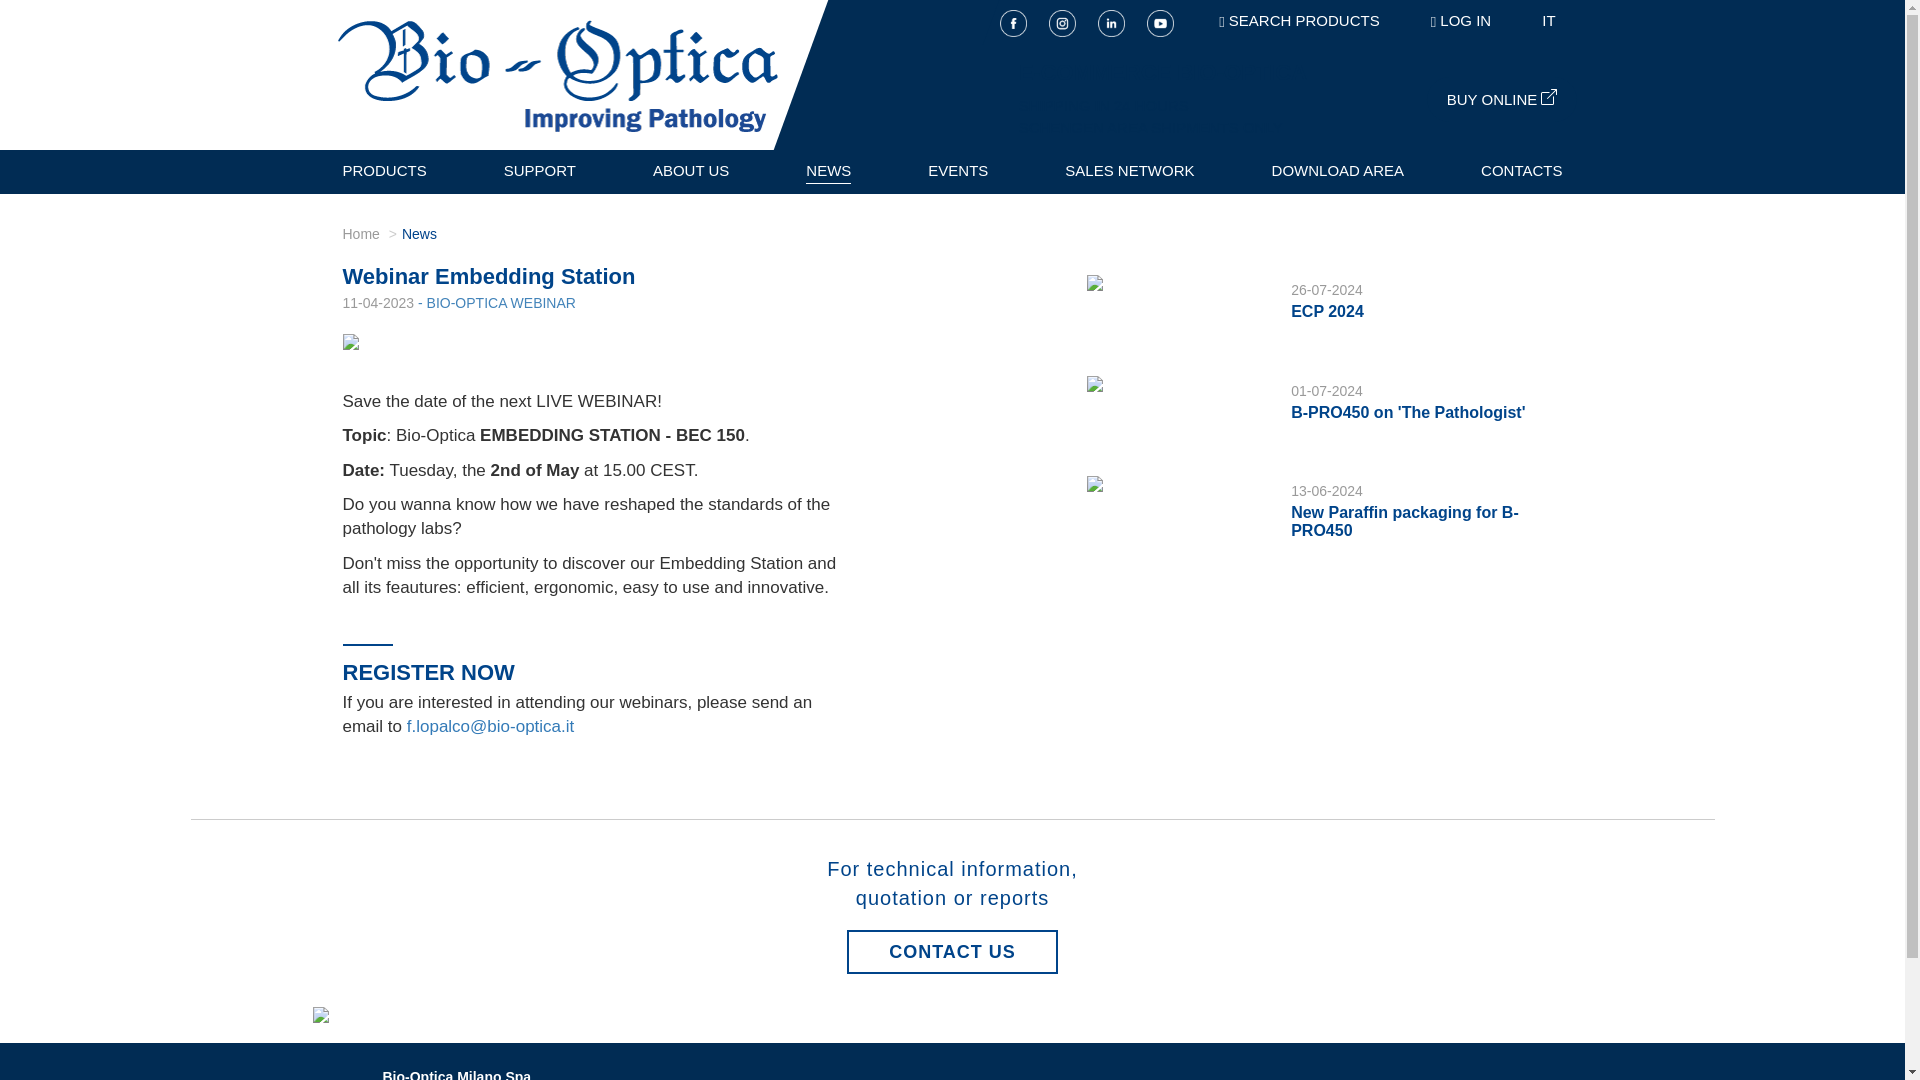  Describe the element at coordinates (384, 172) in the screenshot. I see `PRODUCTS` at that location.